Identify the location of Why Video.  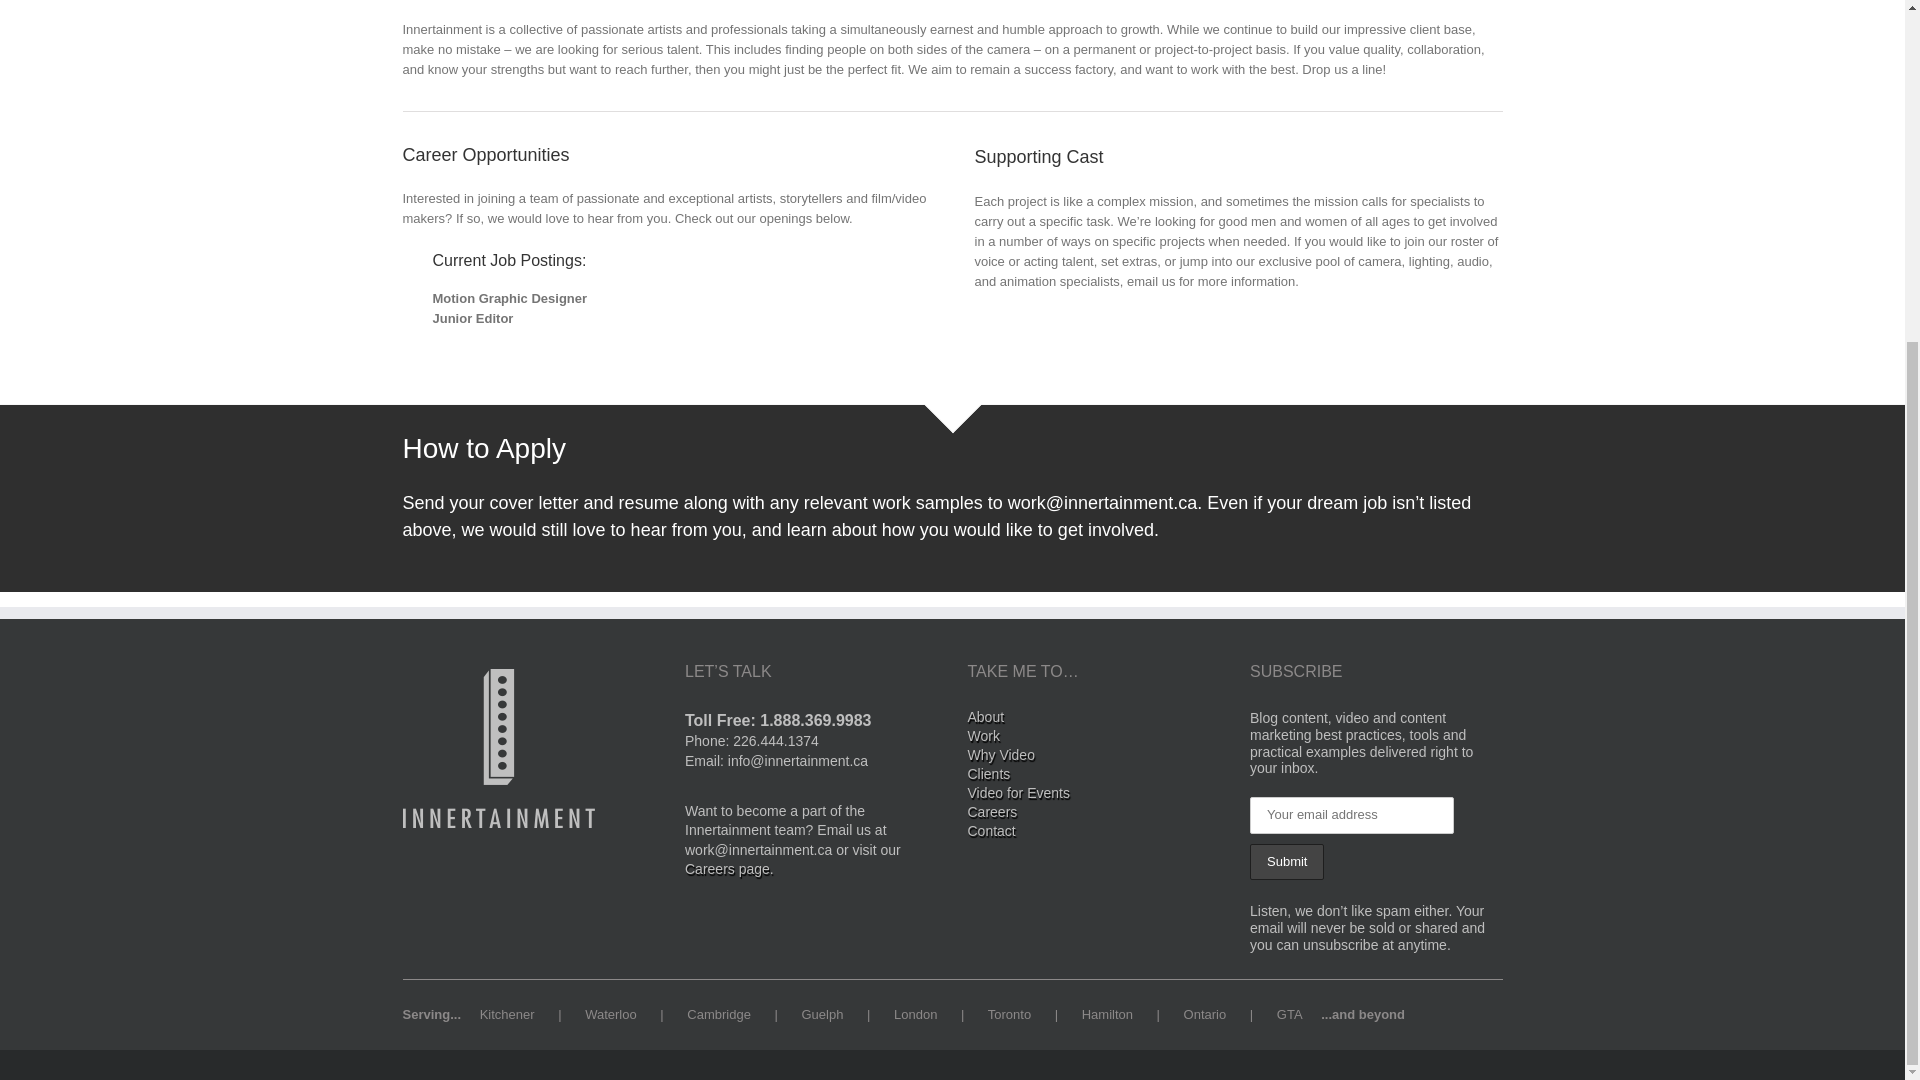
(1094, 757).